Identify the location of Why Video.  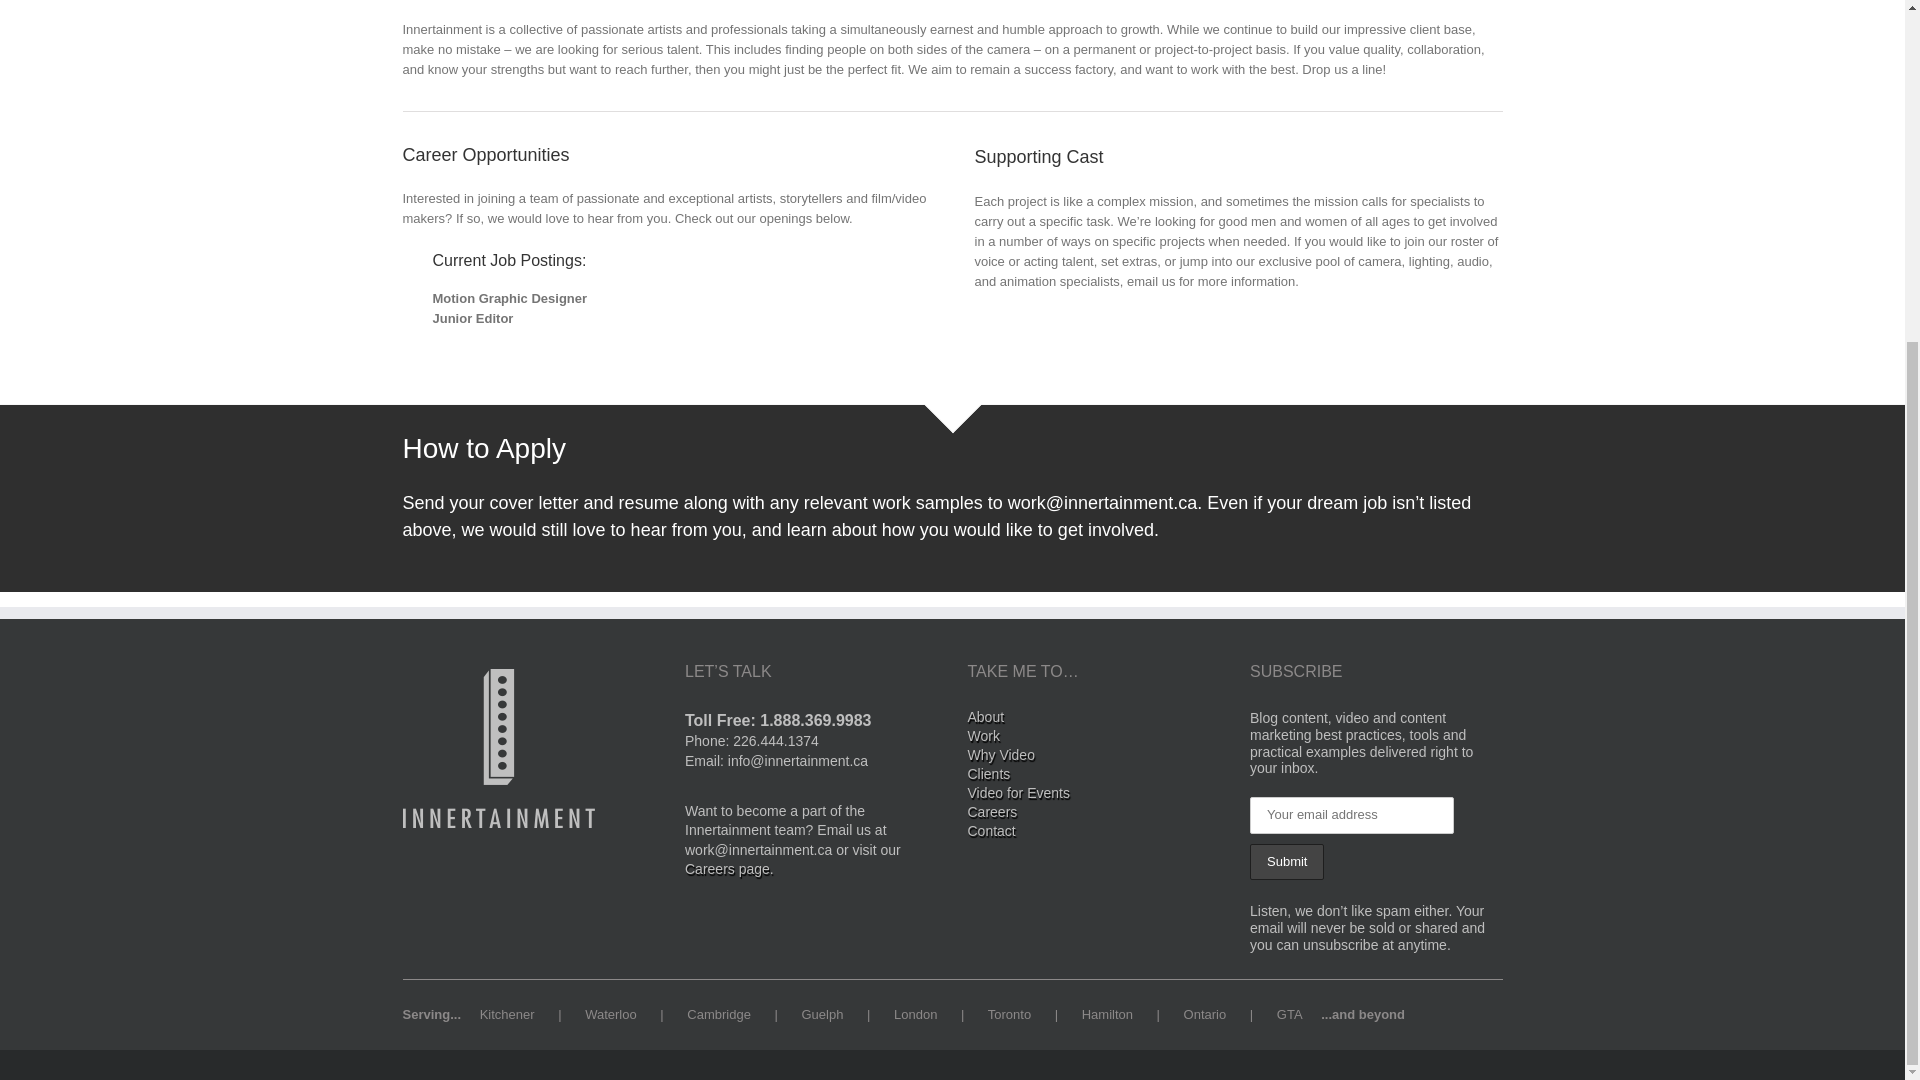
(1094, 757).